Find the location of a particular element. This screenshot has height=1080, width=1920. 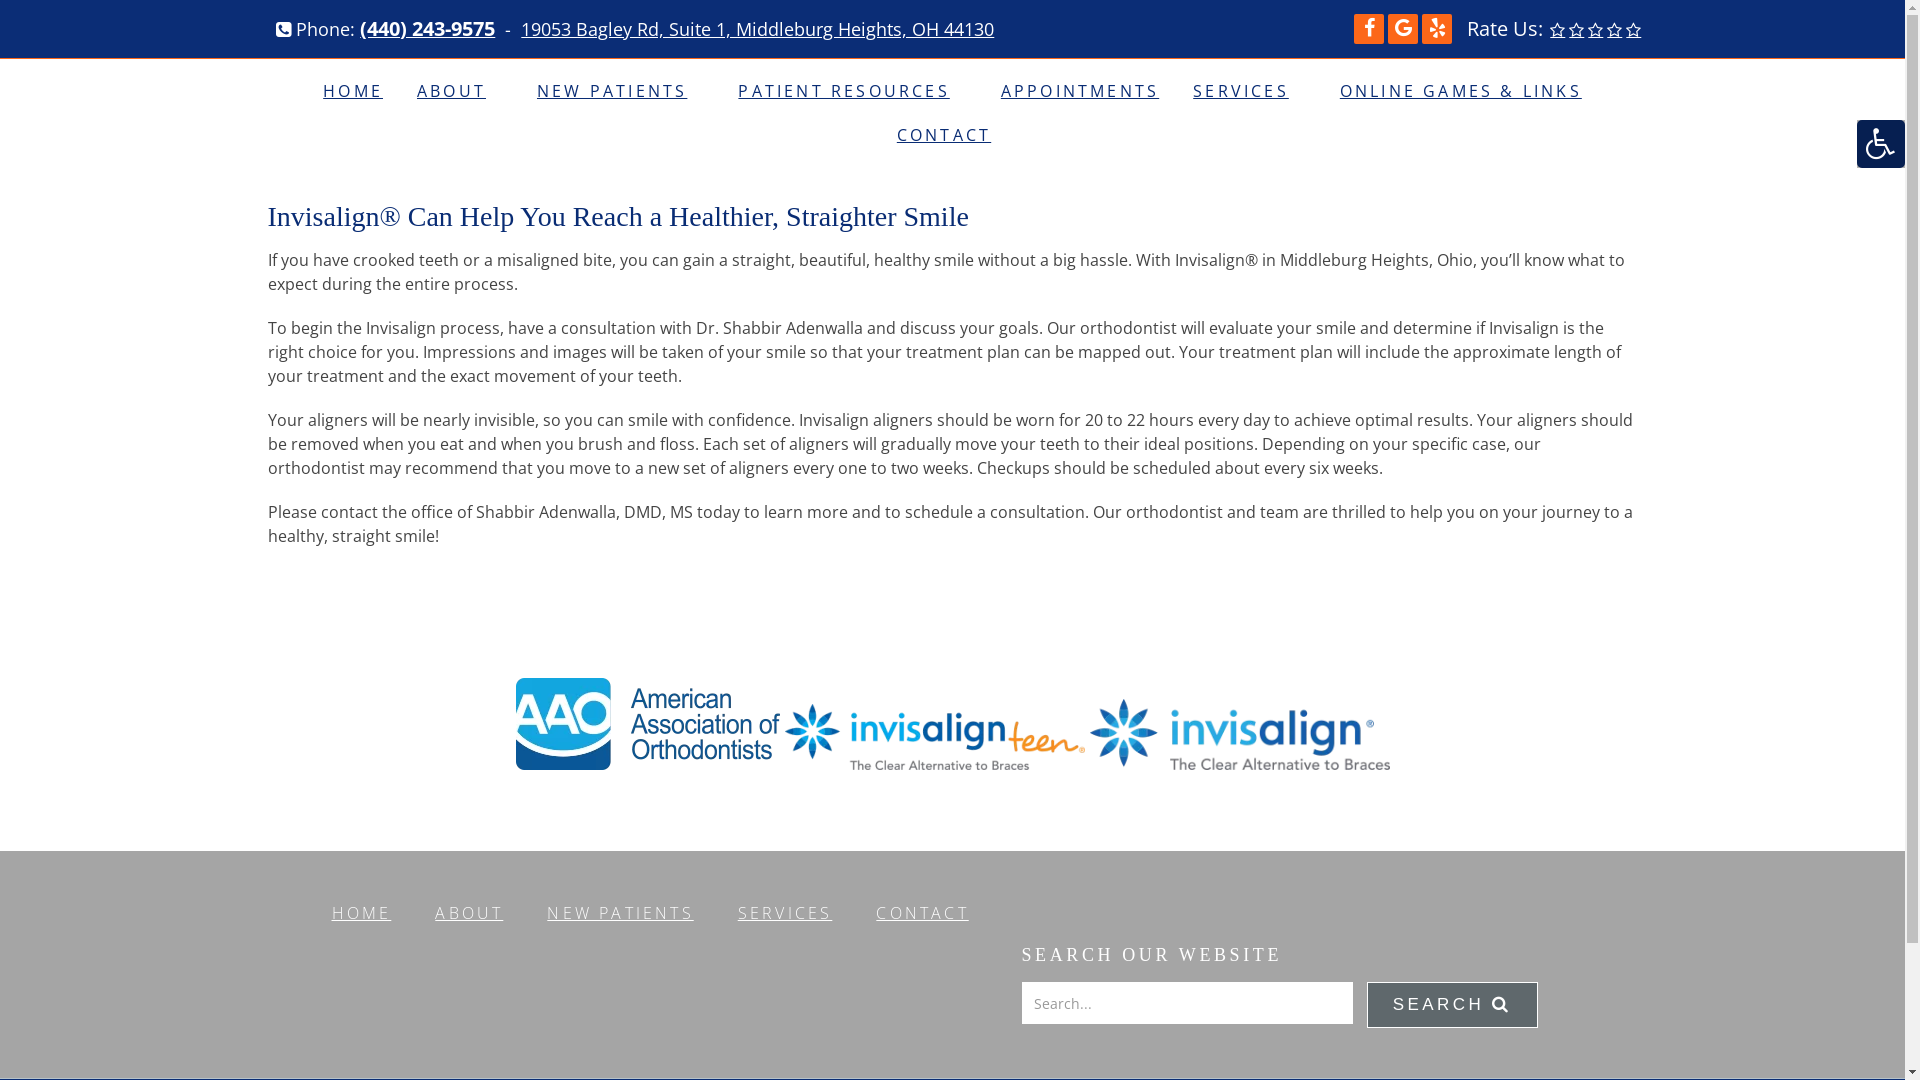

NEW PATIENTS is located at coordinates (620, 91).